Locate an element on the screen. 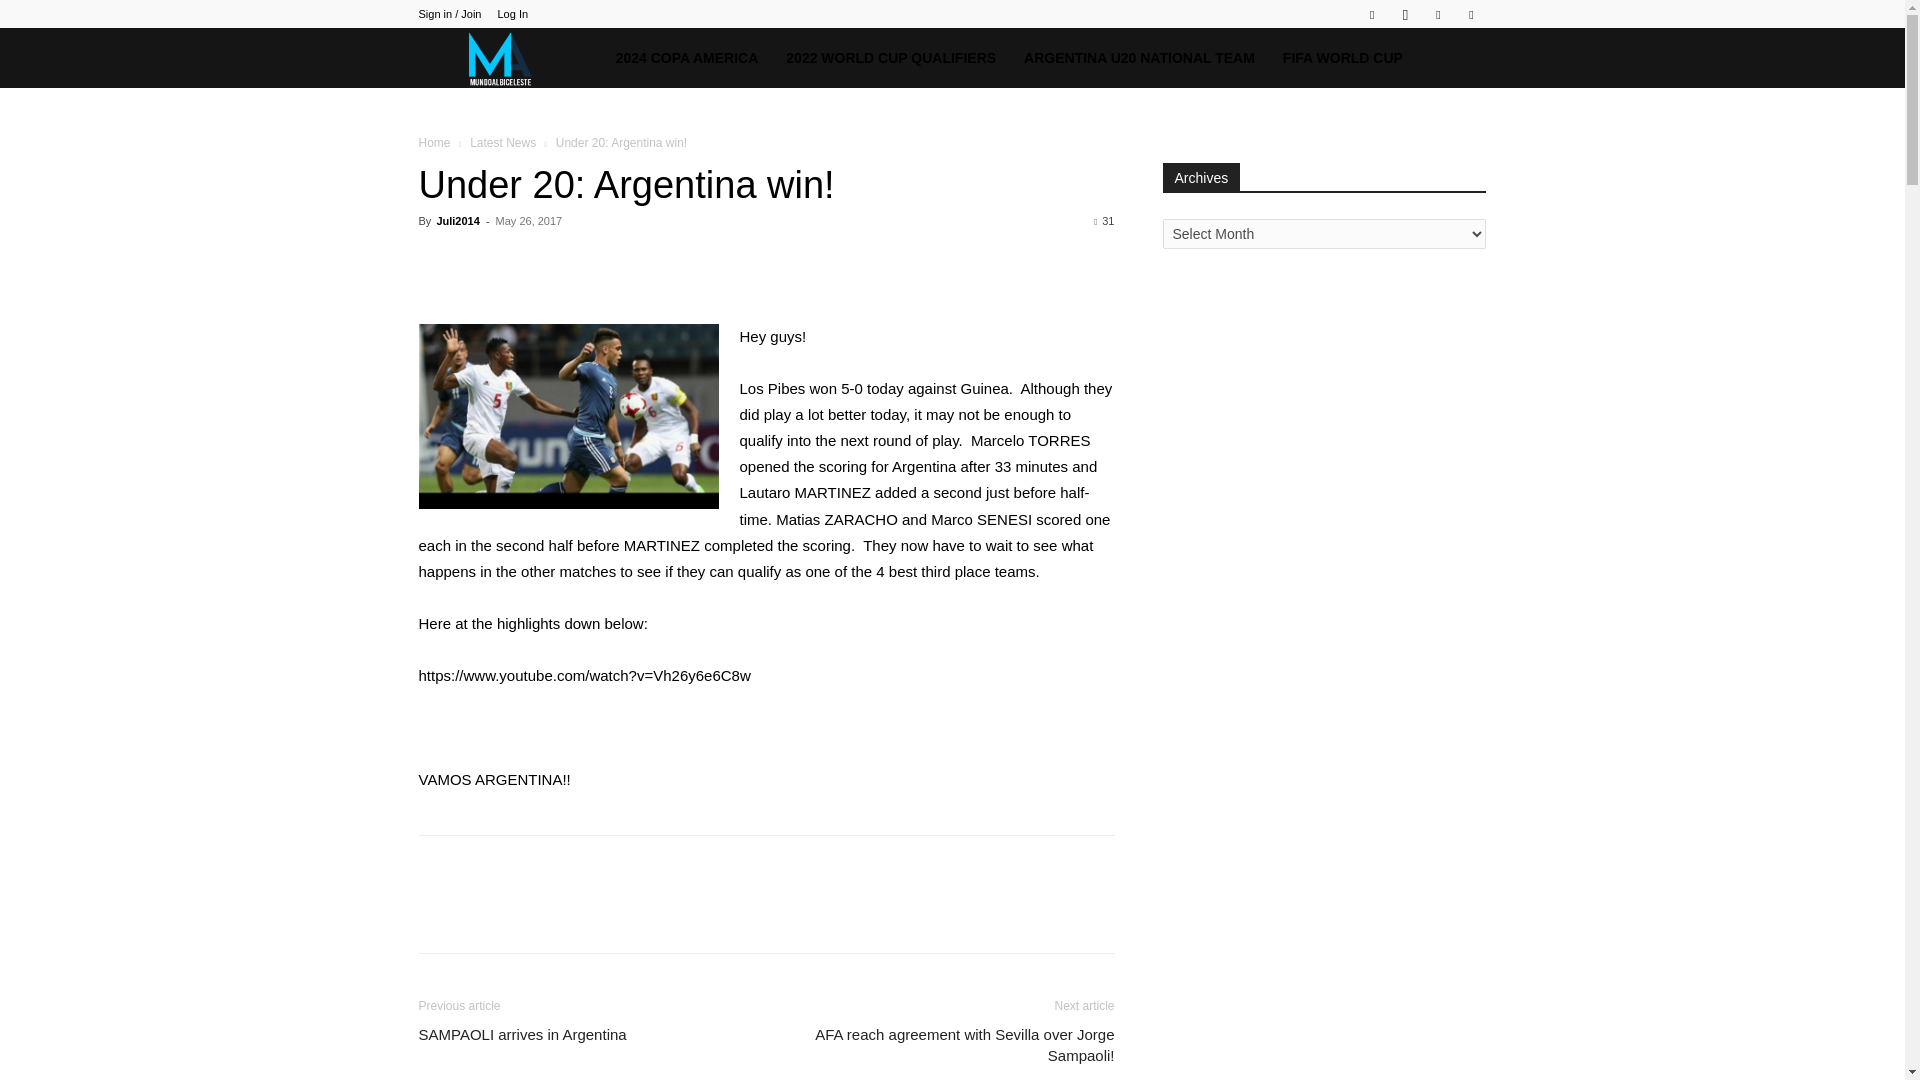  31 is located at coordinates (1104, 220).